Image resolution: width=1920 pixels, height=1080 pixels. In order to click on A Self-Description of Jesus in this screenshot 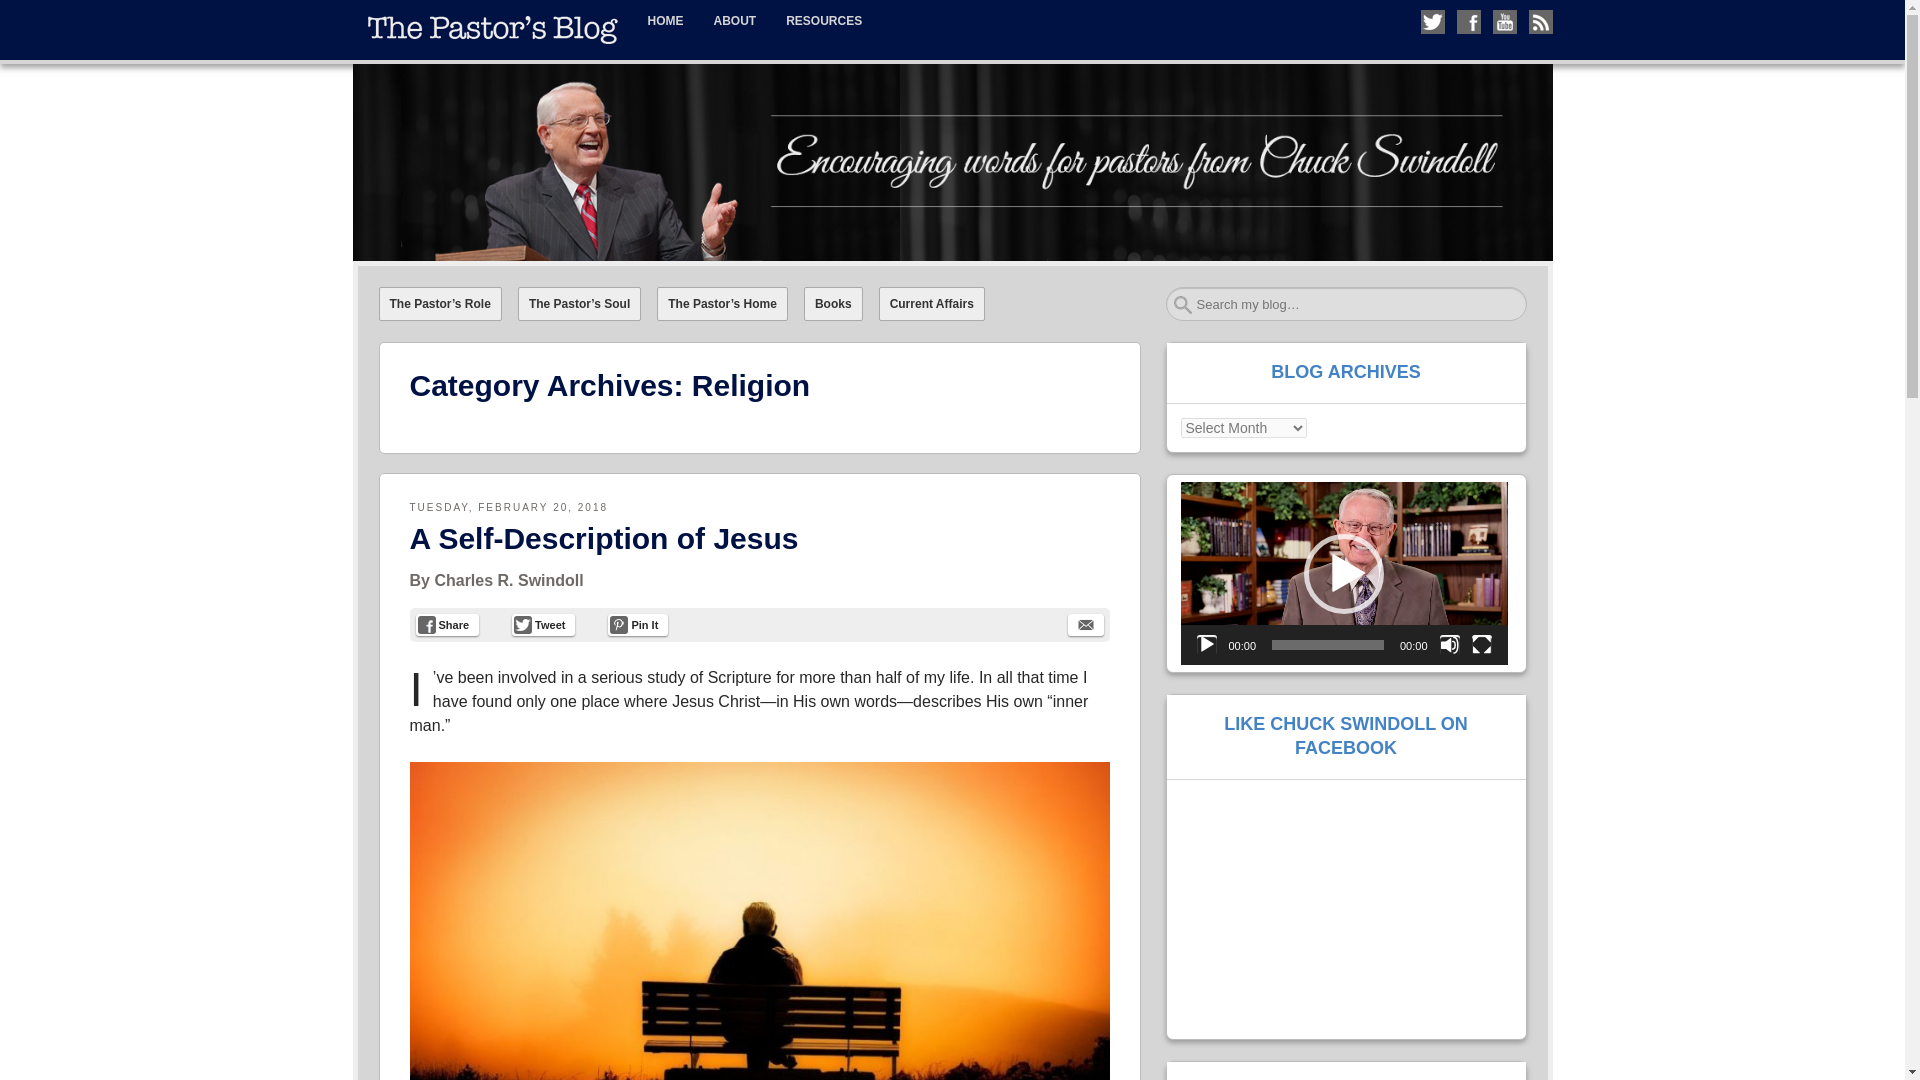, I will do `click(604, 538)`.